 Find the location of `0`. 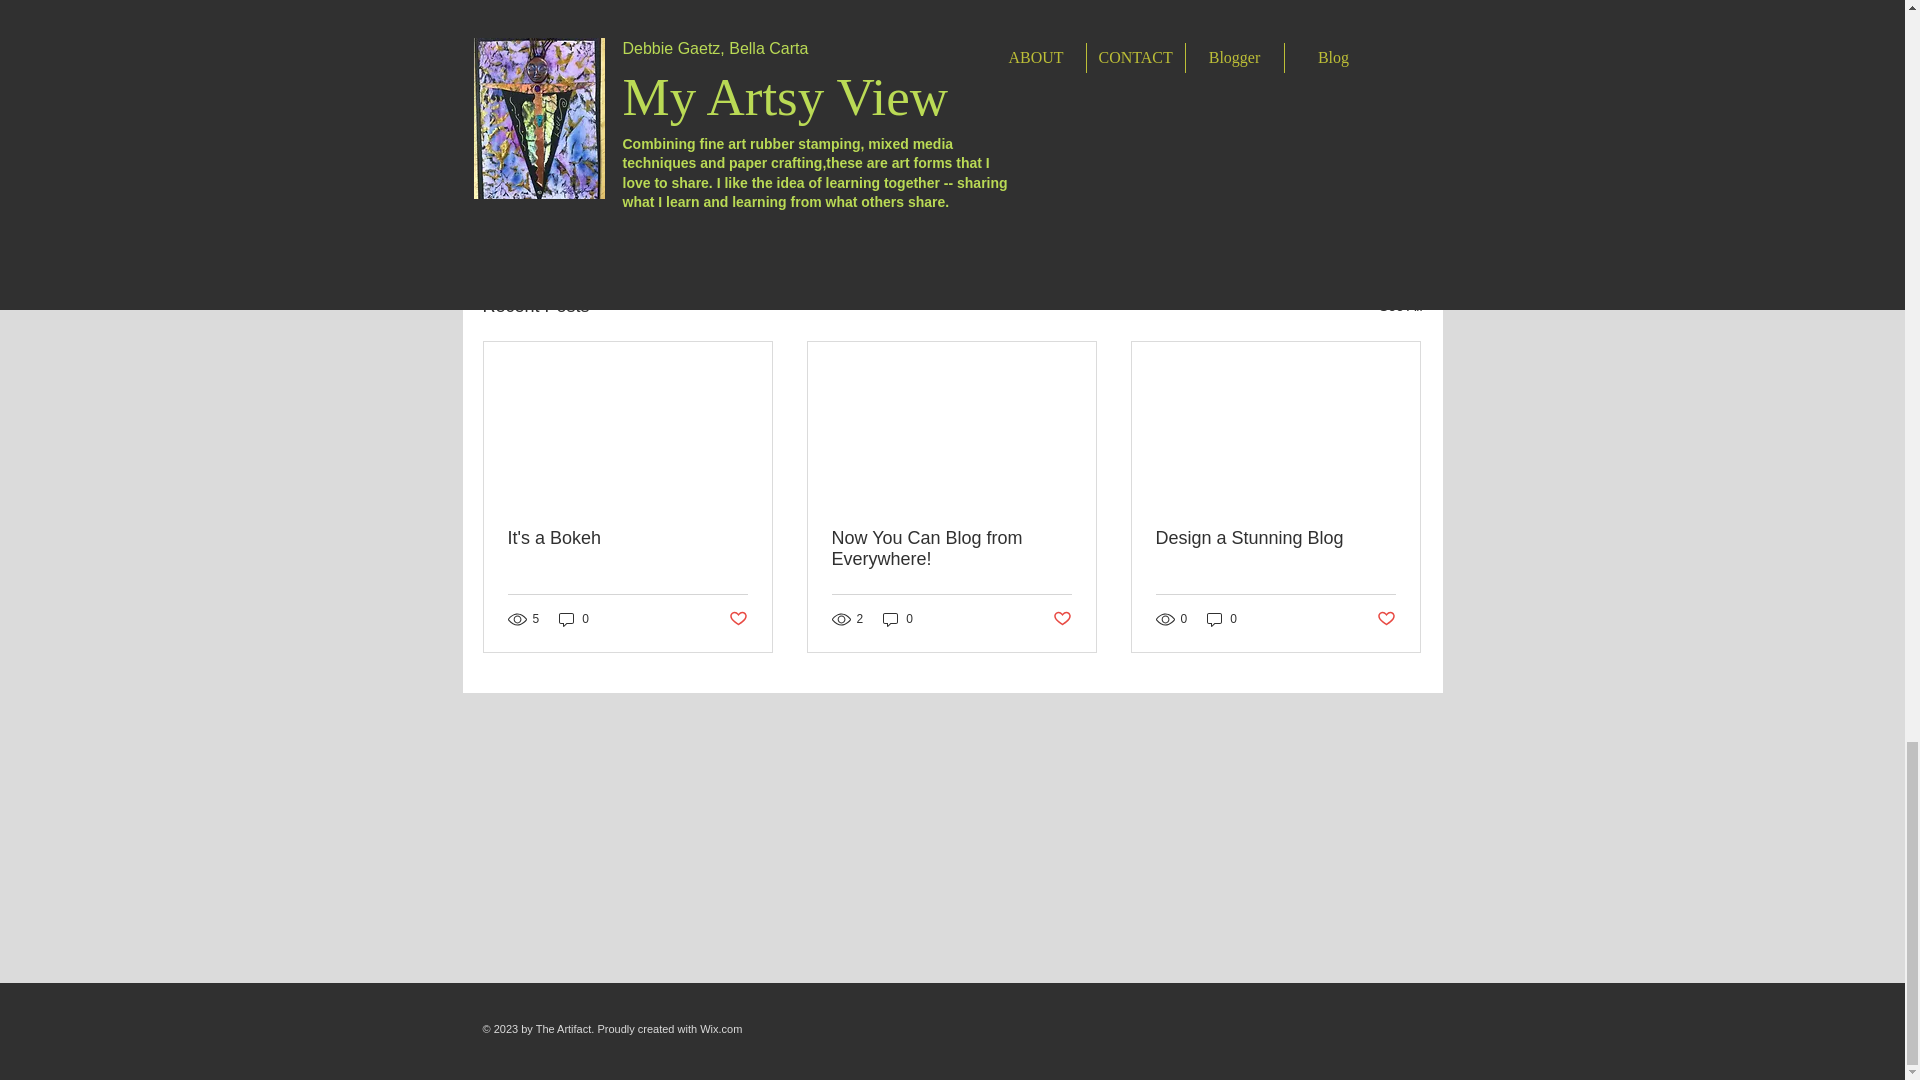

0 is located at coordinates (898, 618).